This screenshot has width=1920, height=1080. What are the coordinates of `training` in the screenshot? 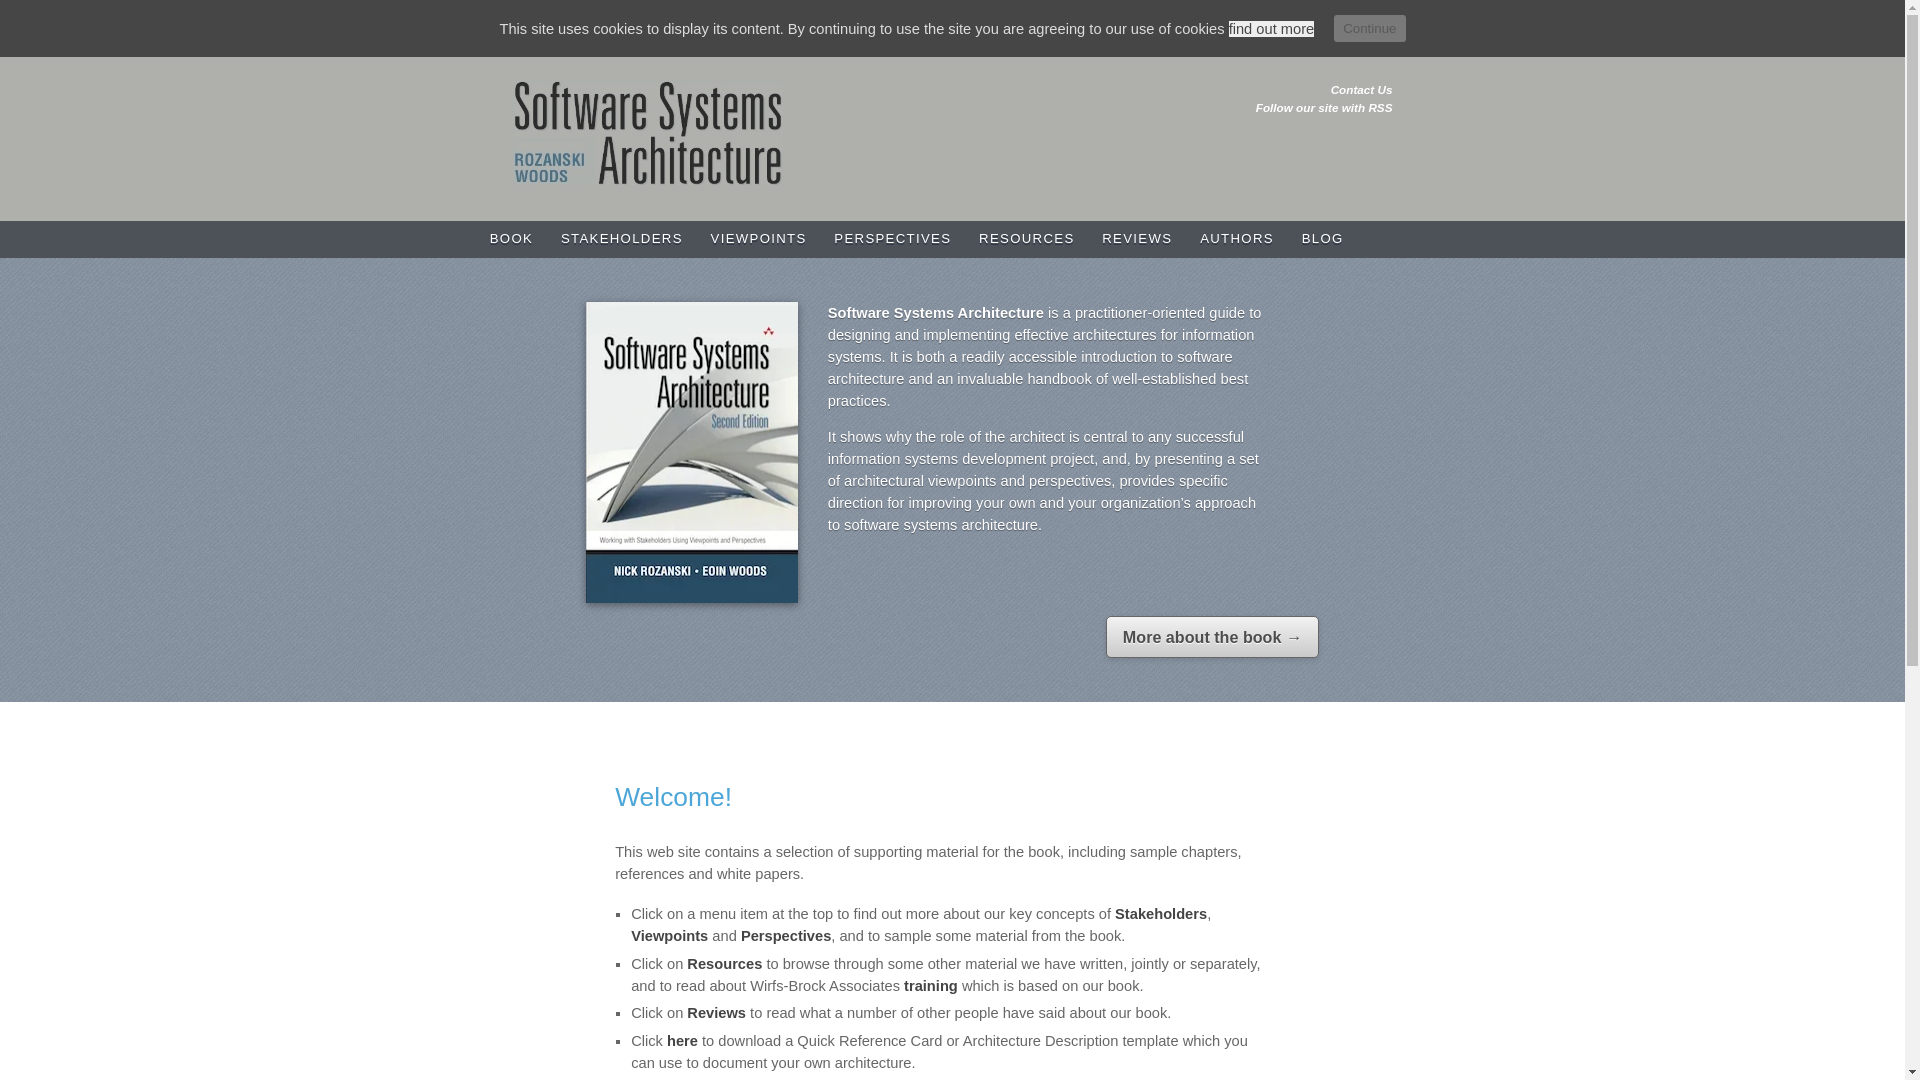 It's located at (931, 986).